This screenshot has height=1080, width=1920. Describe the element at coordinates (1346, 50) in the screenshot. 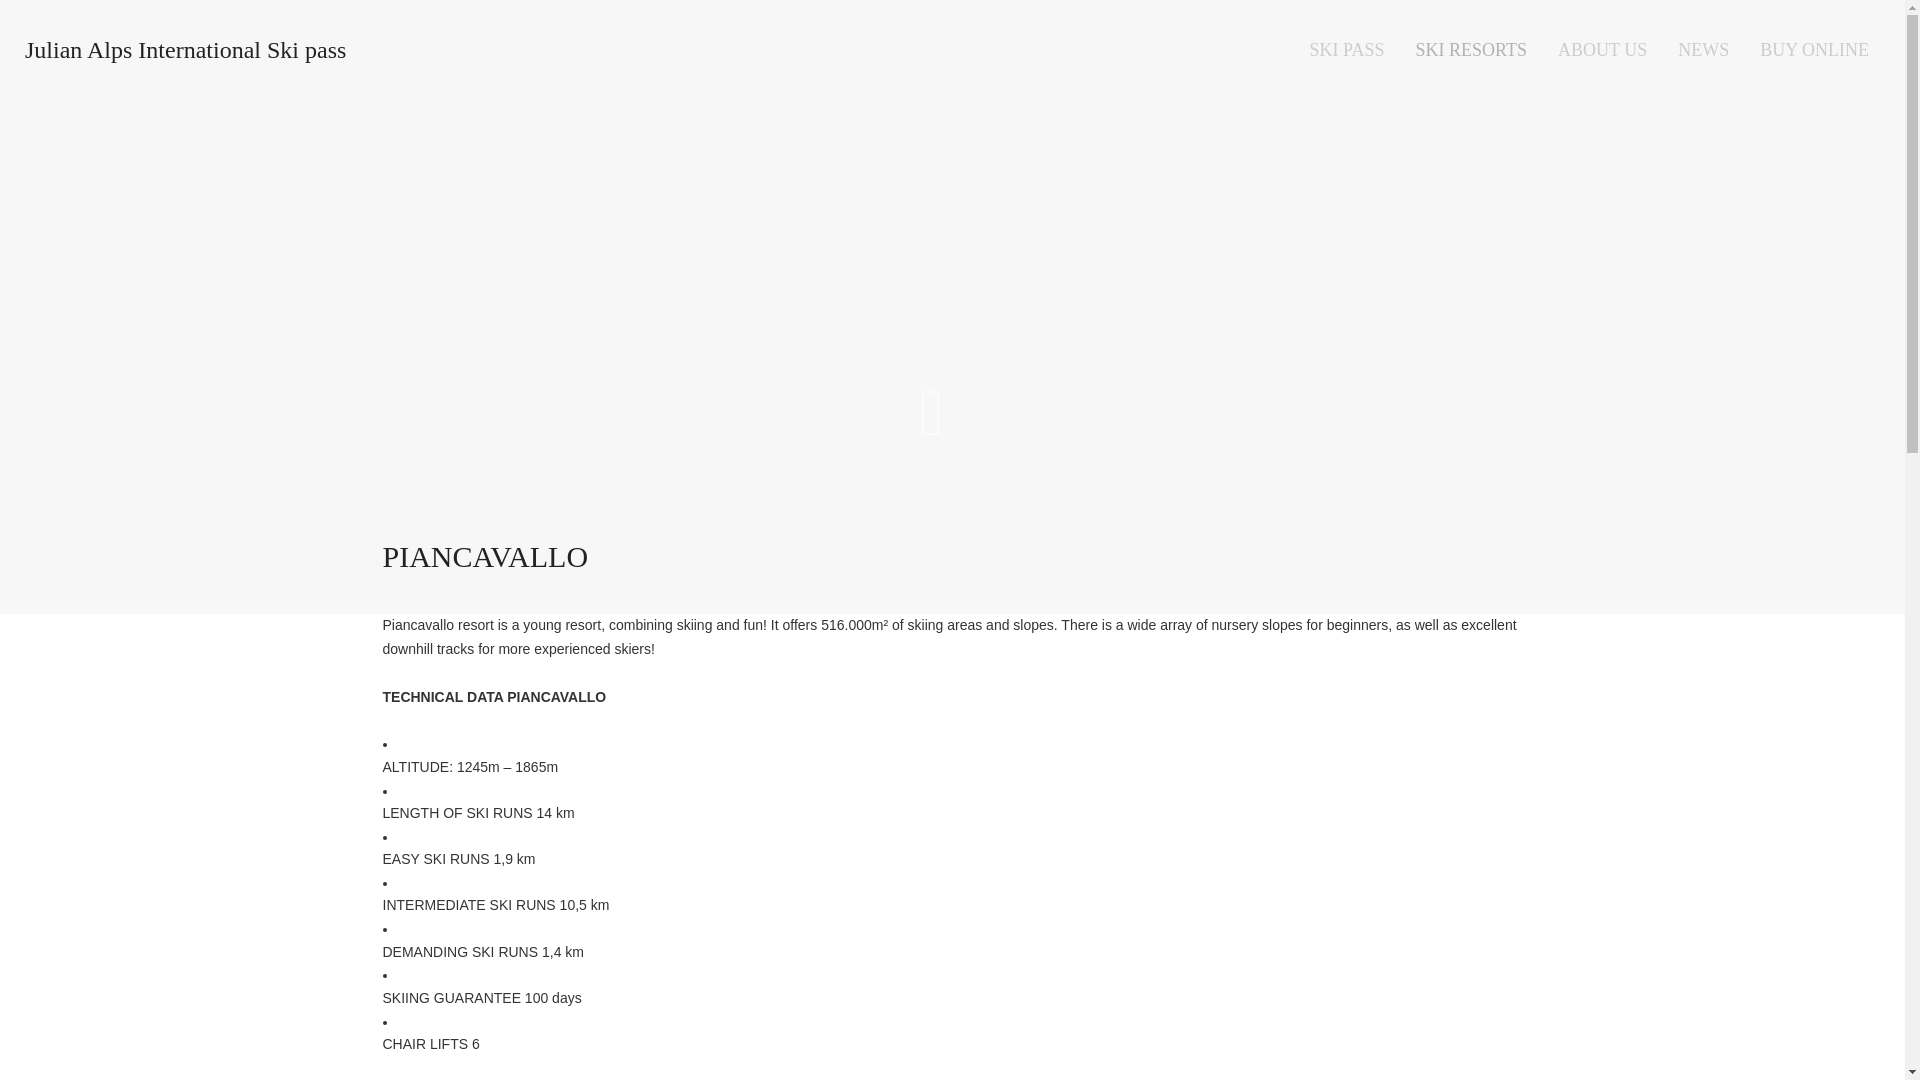

I see `SKI PASS` at that location.